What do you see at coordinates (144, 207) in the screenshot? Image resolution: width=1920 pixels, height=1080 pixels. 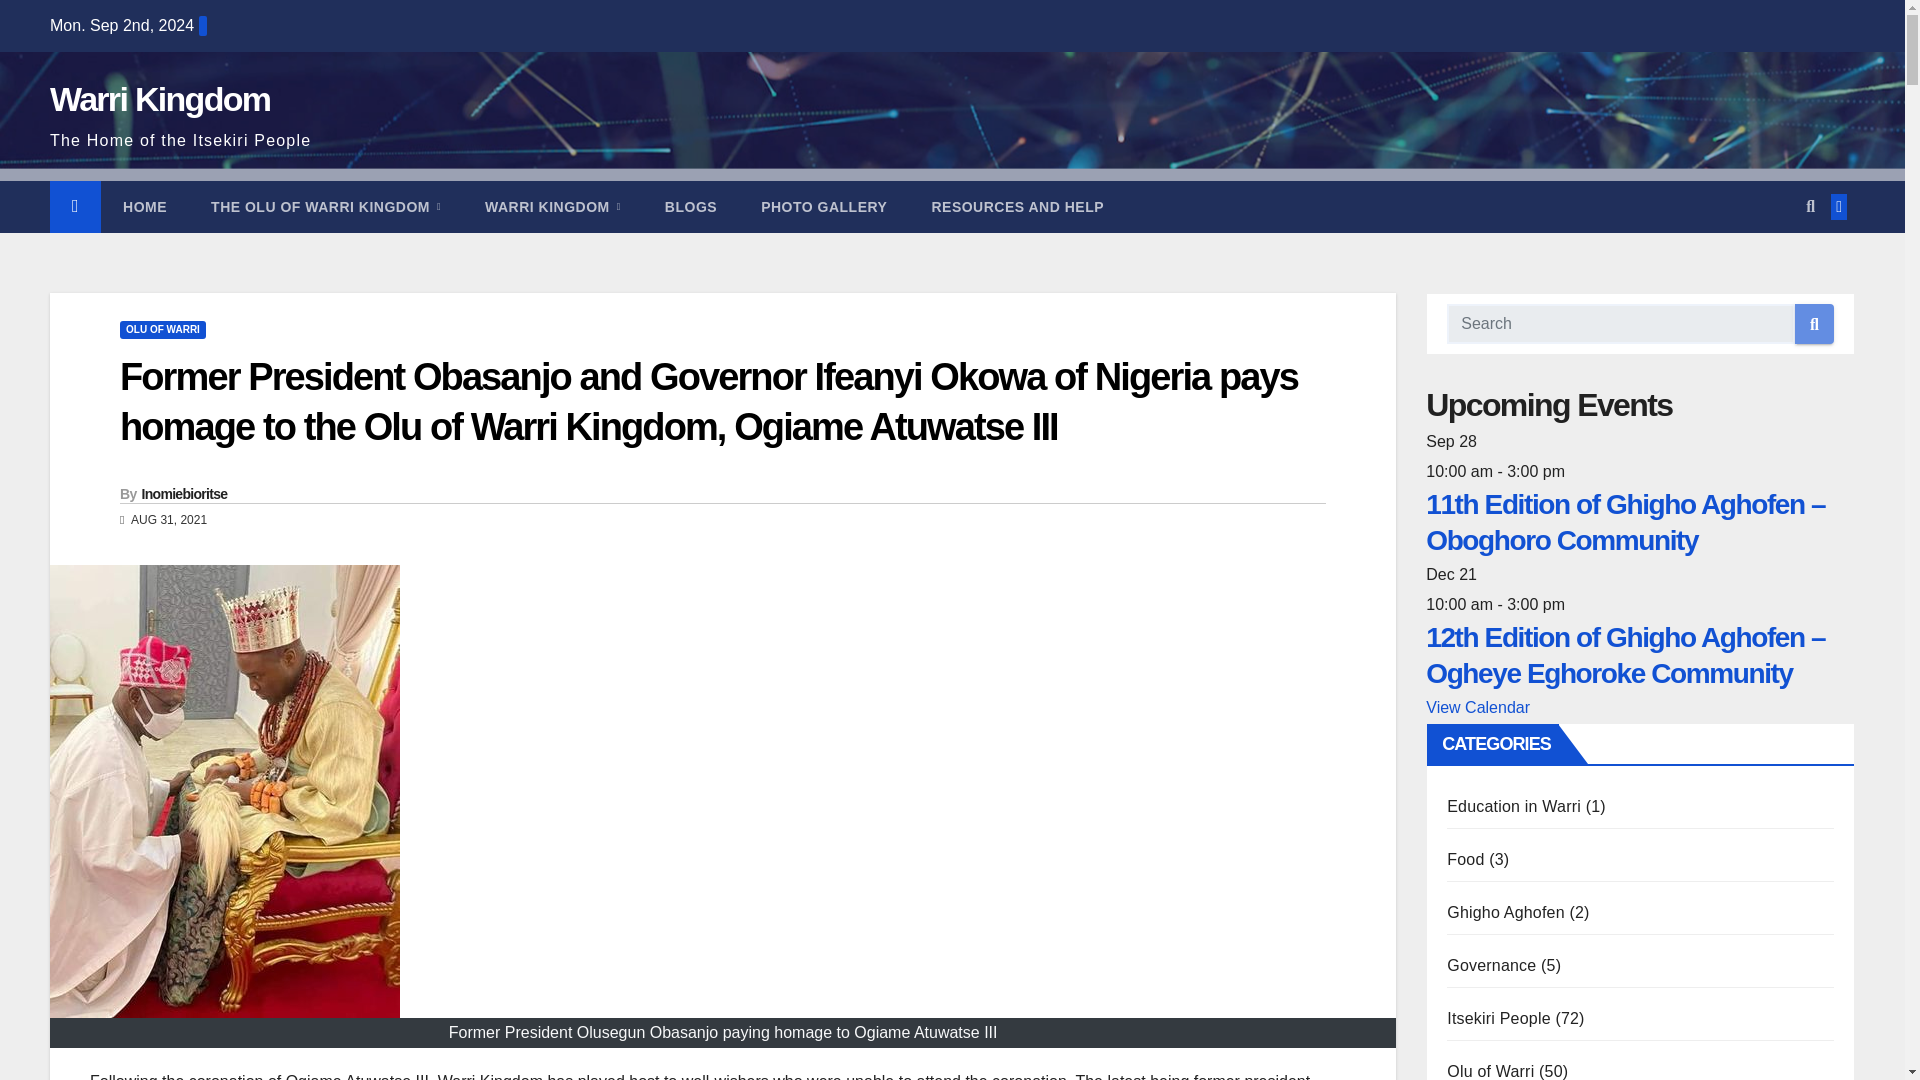 I see `Home` at bounding box center [144, 207].